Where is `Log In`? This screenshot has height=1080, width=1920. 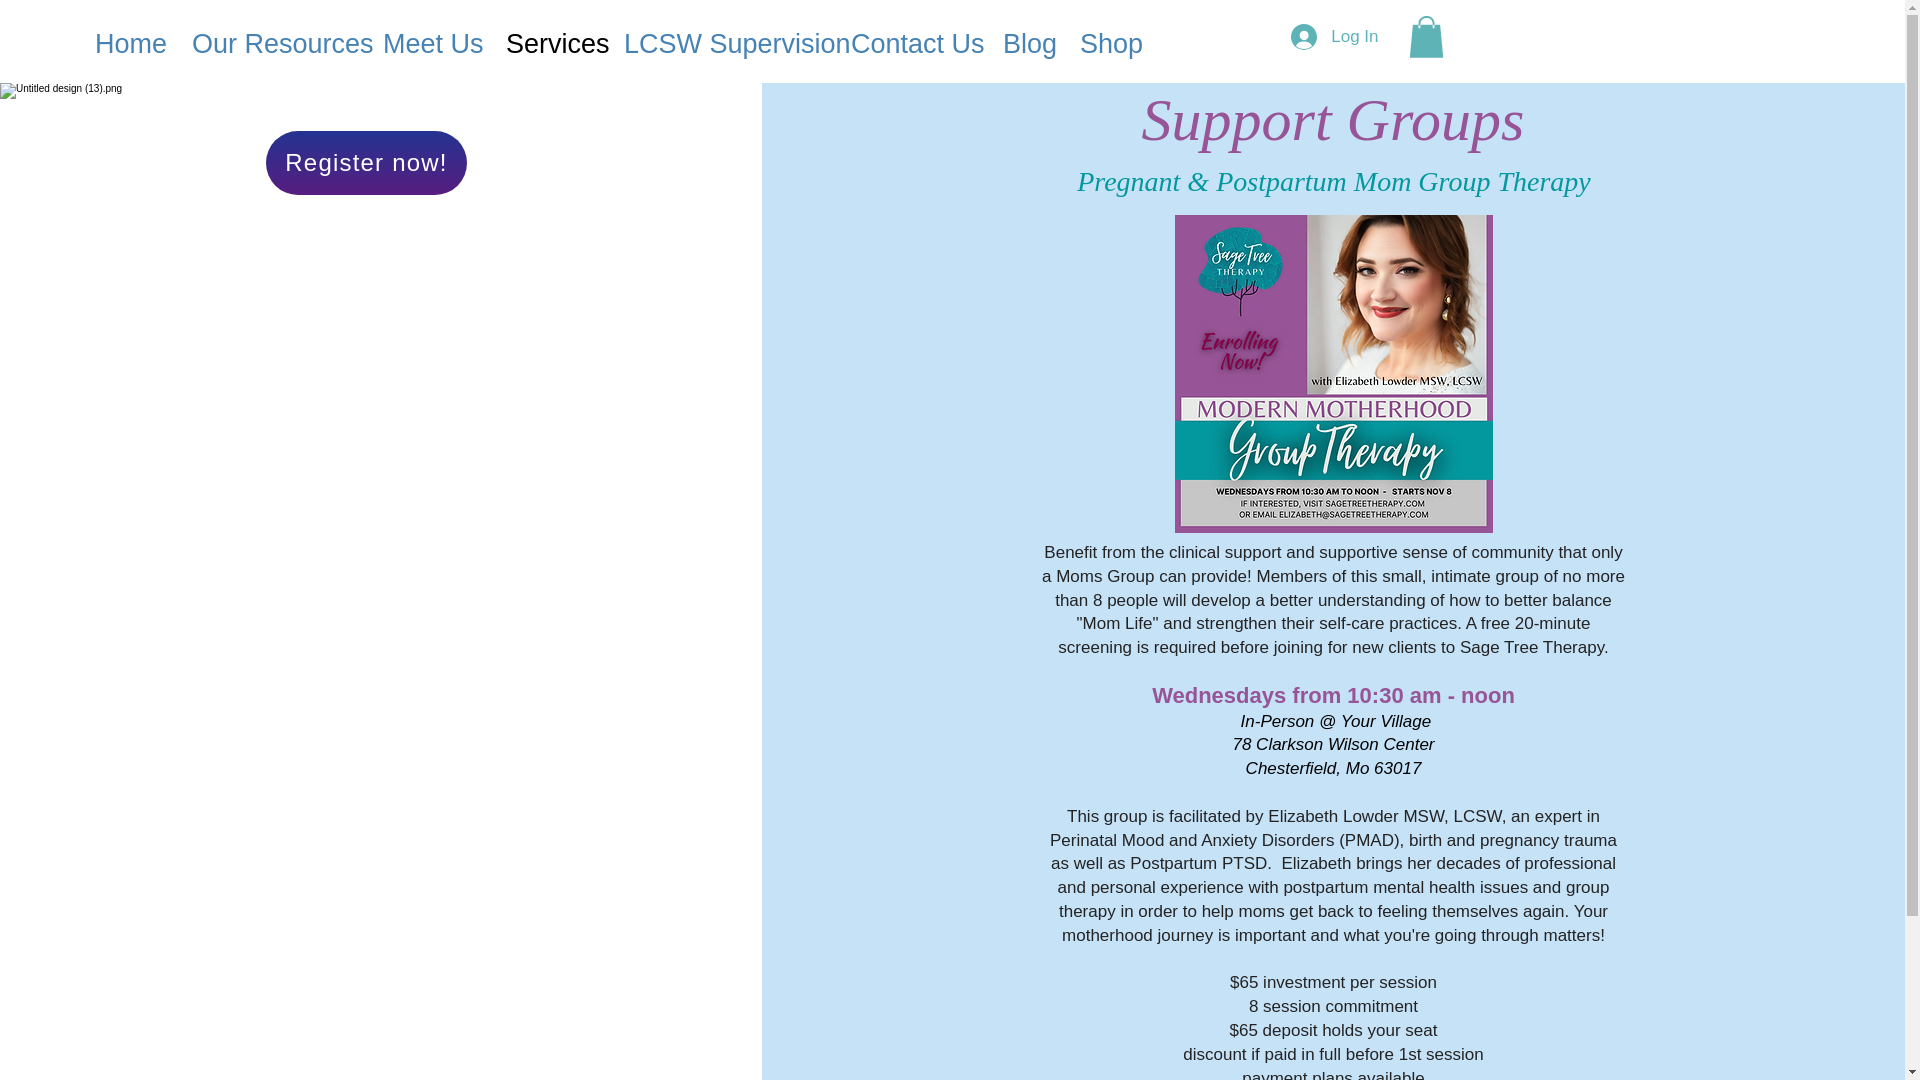 Log In is located at coordinates (1334, 37).